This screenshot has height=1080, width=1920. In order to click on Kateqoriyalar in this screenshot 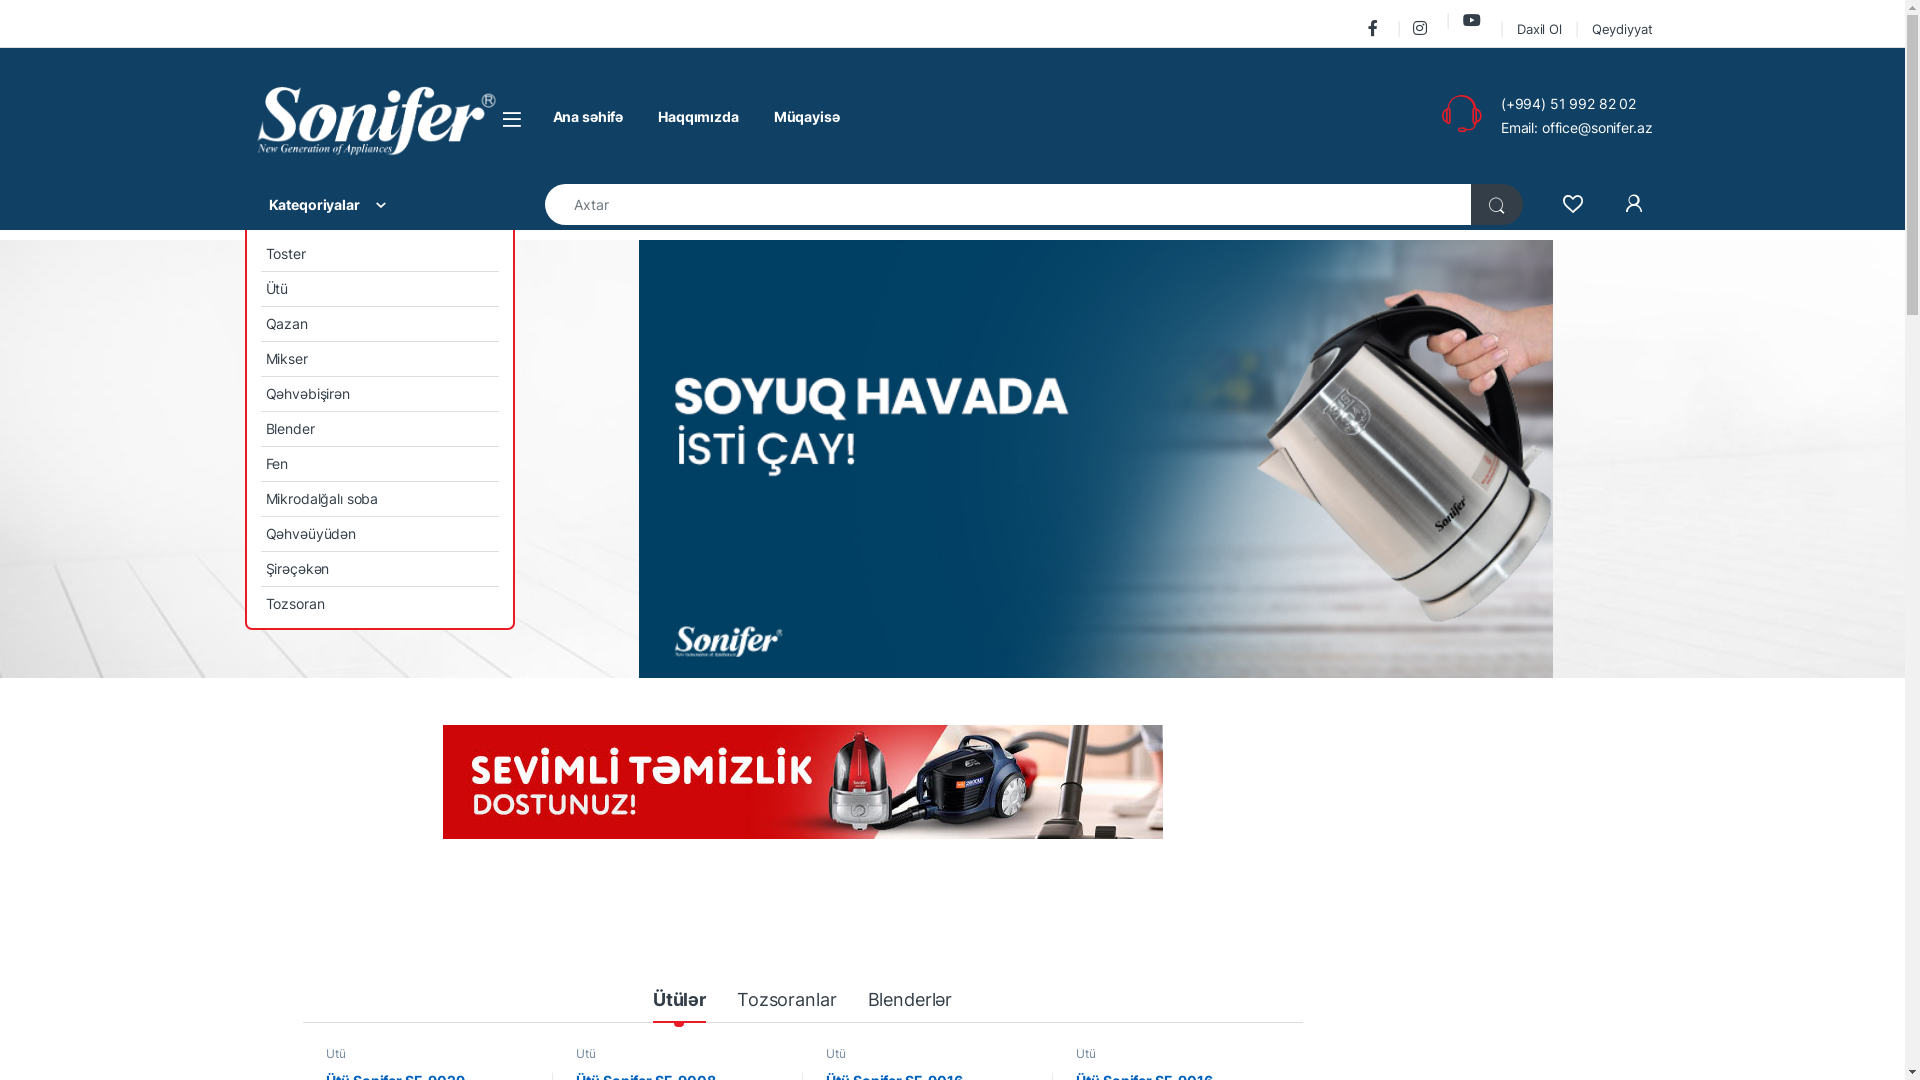, I will do `click(379, 205)`.